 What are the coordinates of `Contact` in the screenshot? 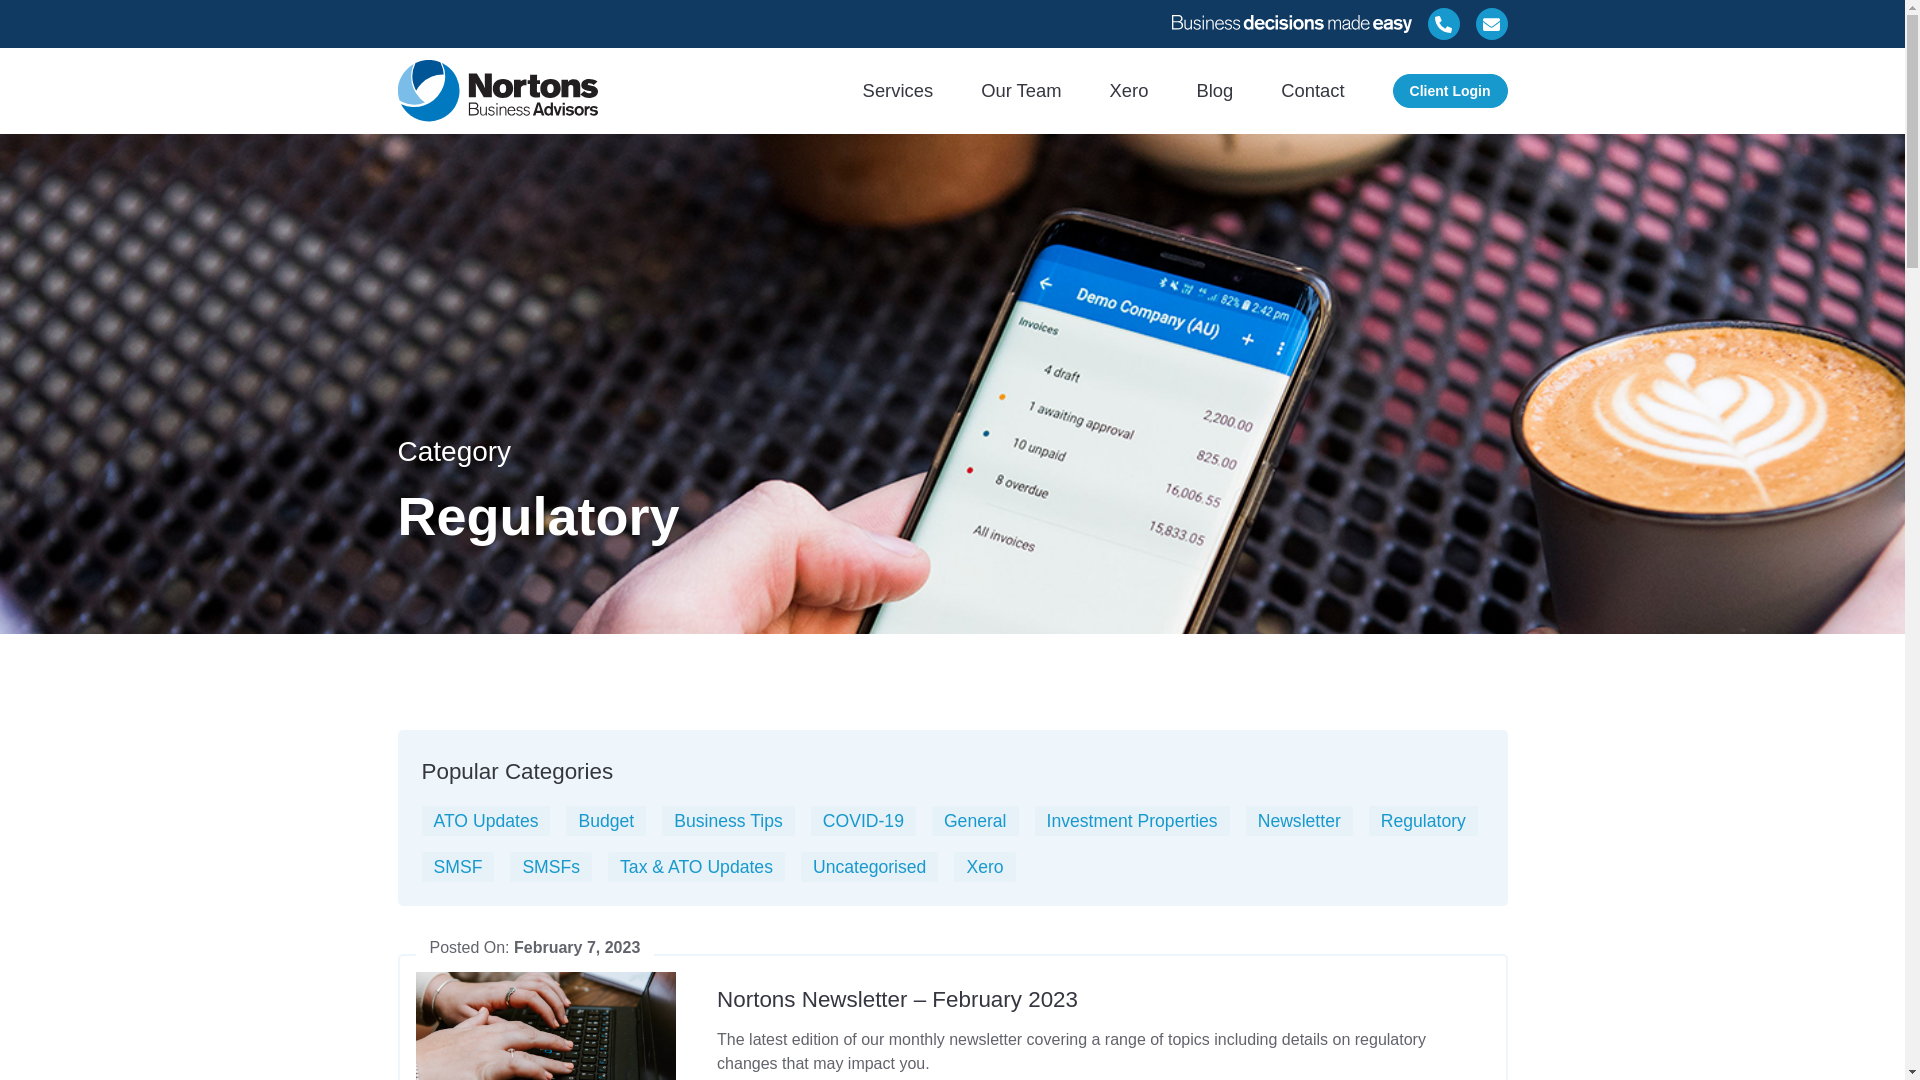 It's located at (1312, 90).